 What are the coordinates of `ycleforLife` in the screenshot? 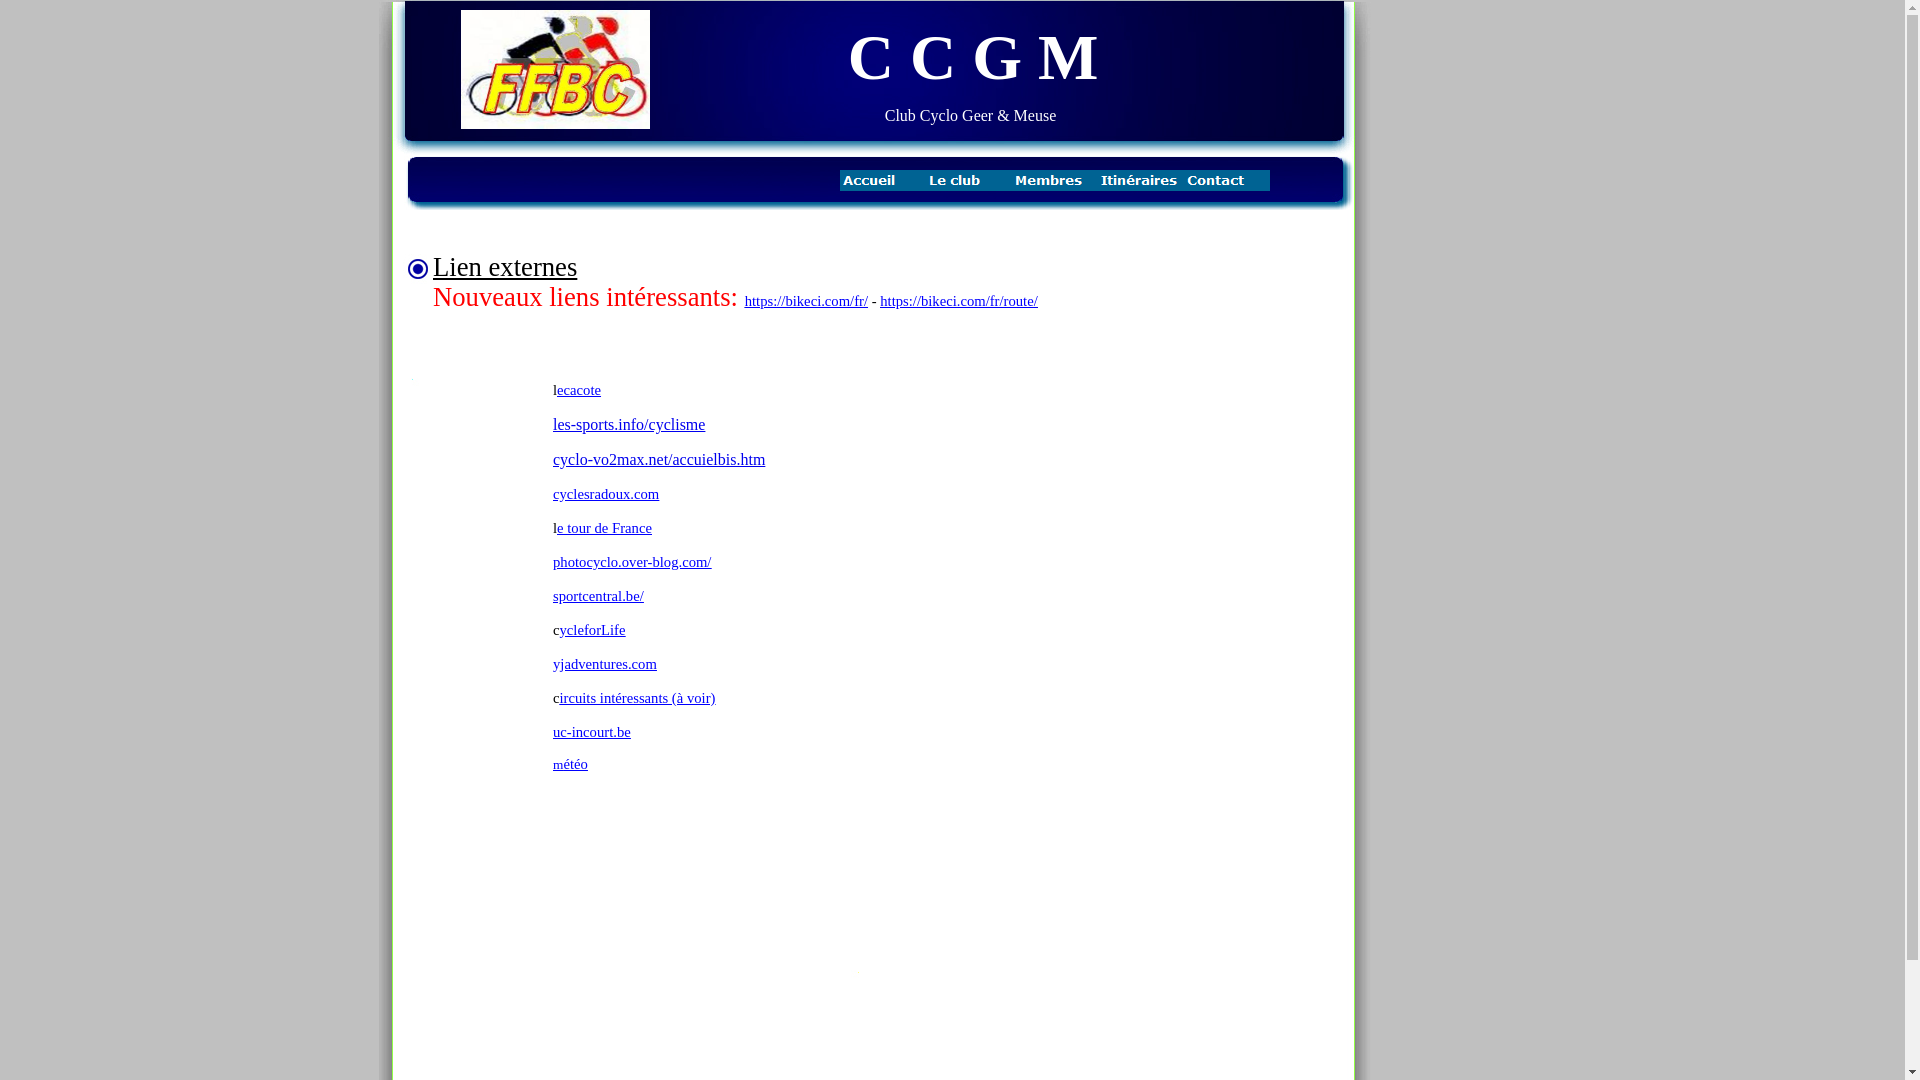 It's located at (593, 630).